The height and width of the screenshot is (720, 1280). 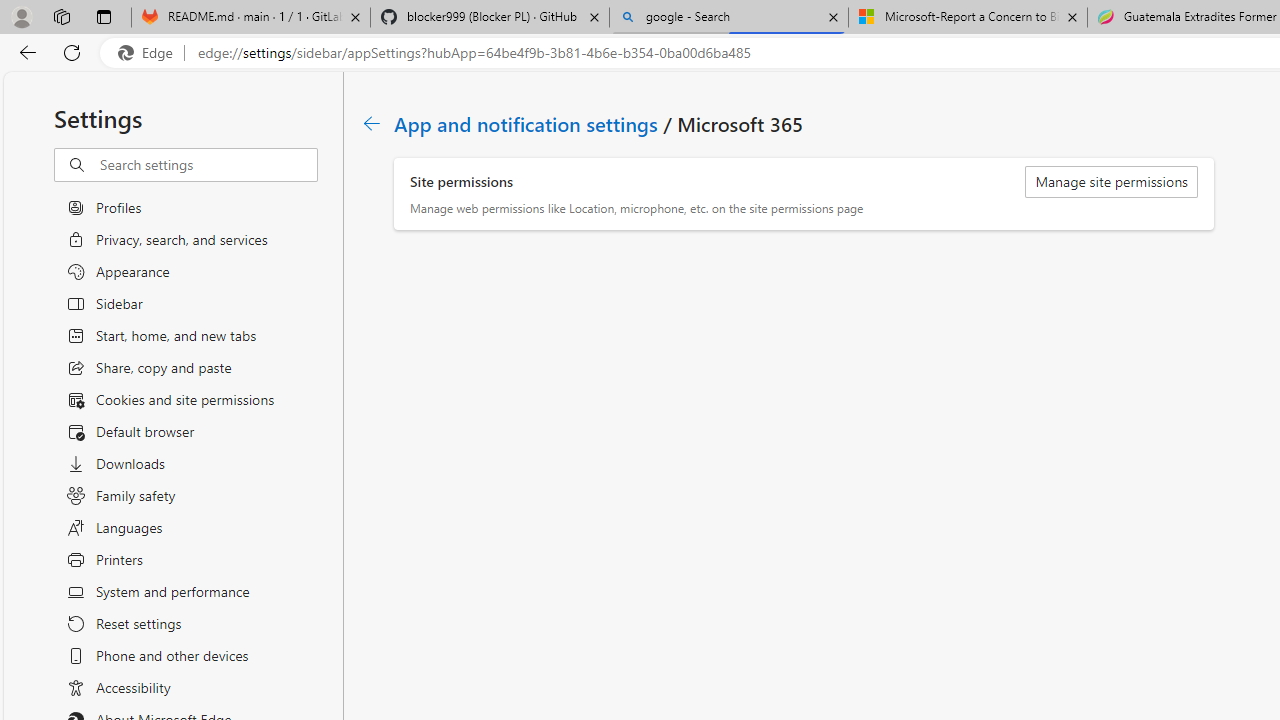 I want to click on Microsoft-Report a Concern to Bing, so click(x=967, y=18).